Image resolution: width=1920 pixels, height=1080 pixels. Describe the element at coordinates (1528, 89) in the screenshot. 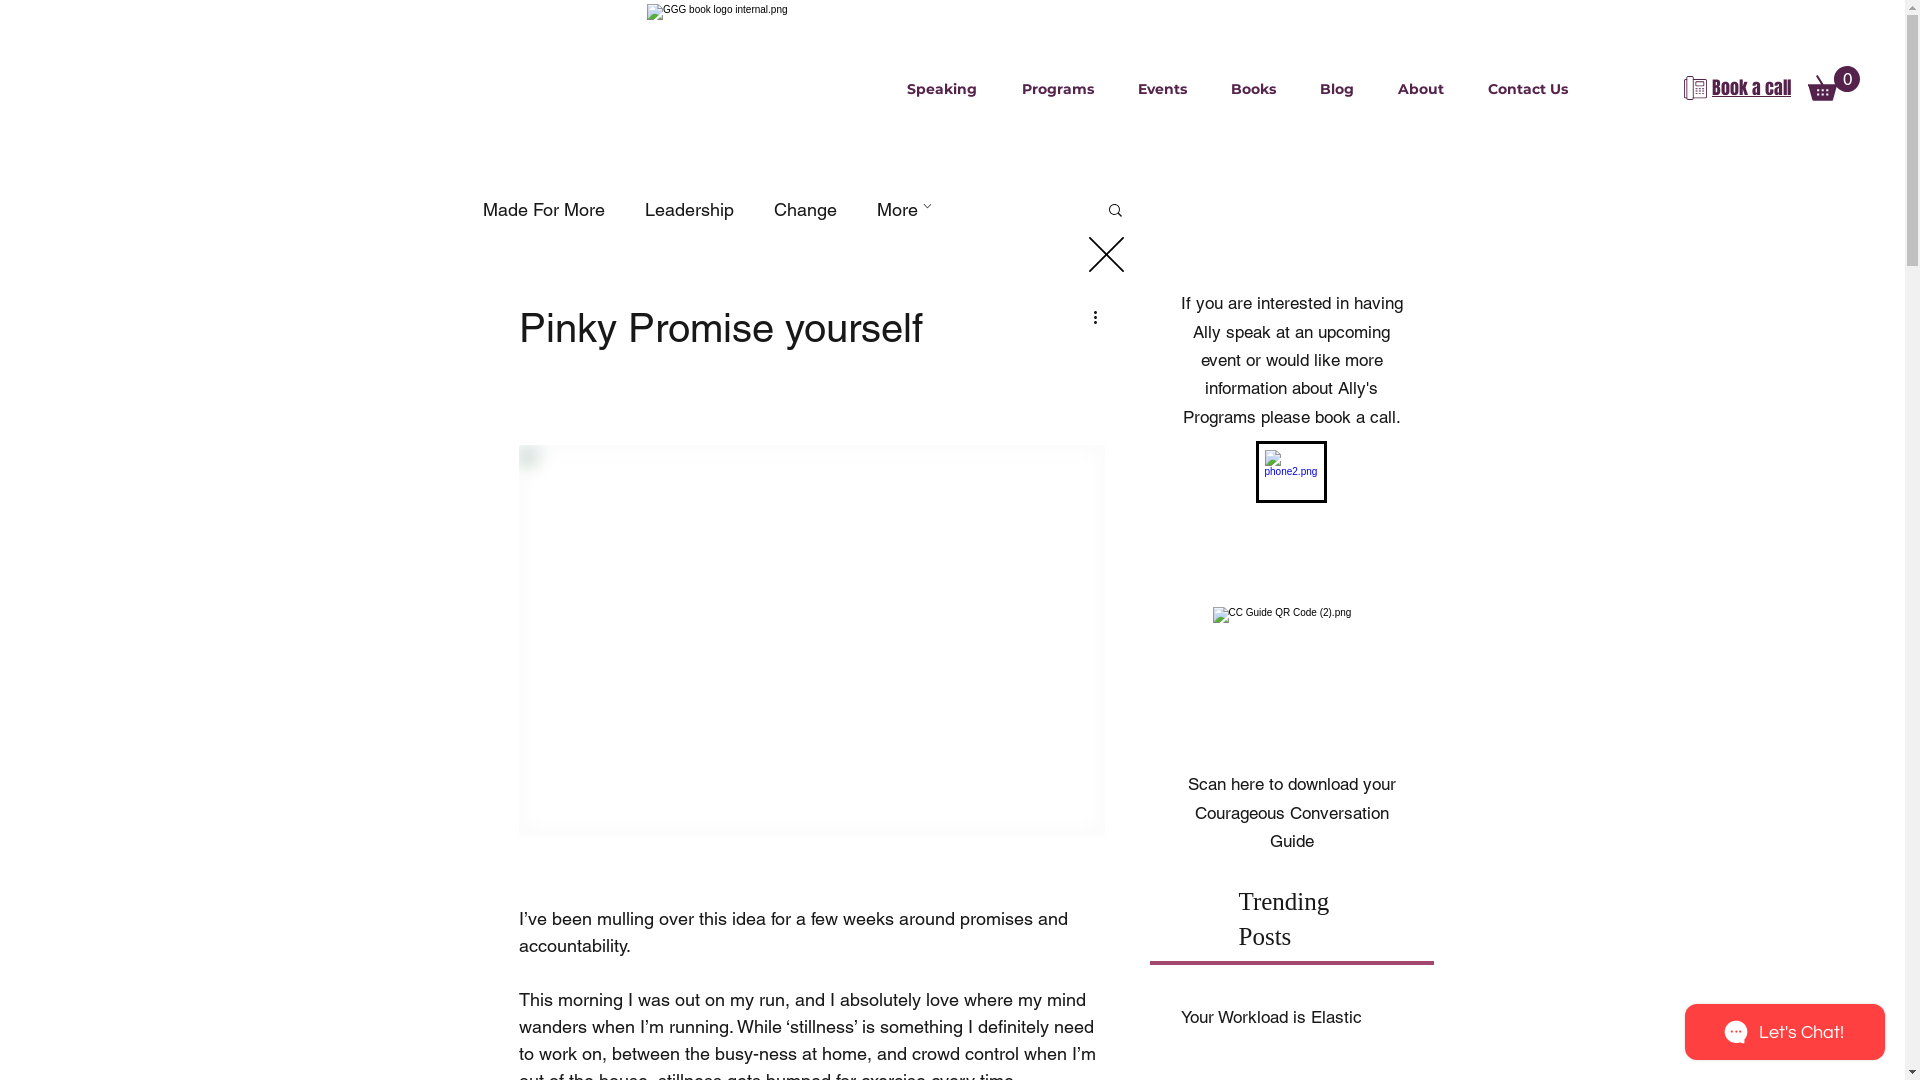

I see `Contact Us` at that location.